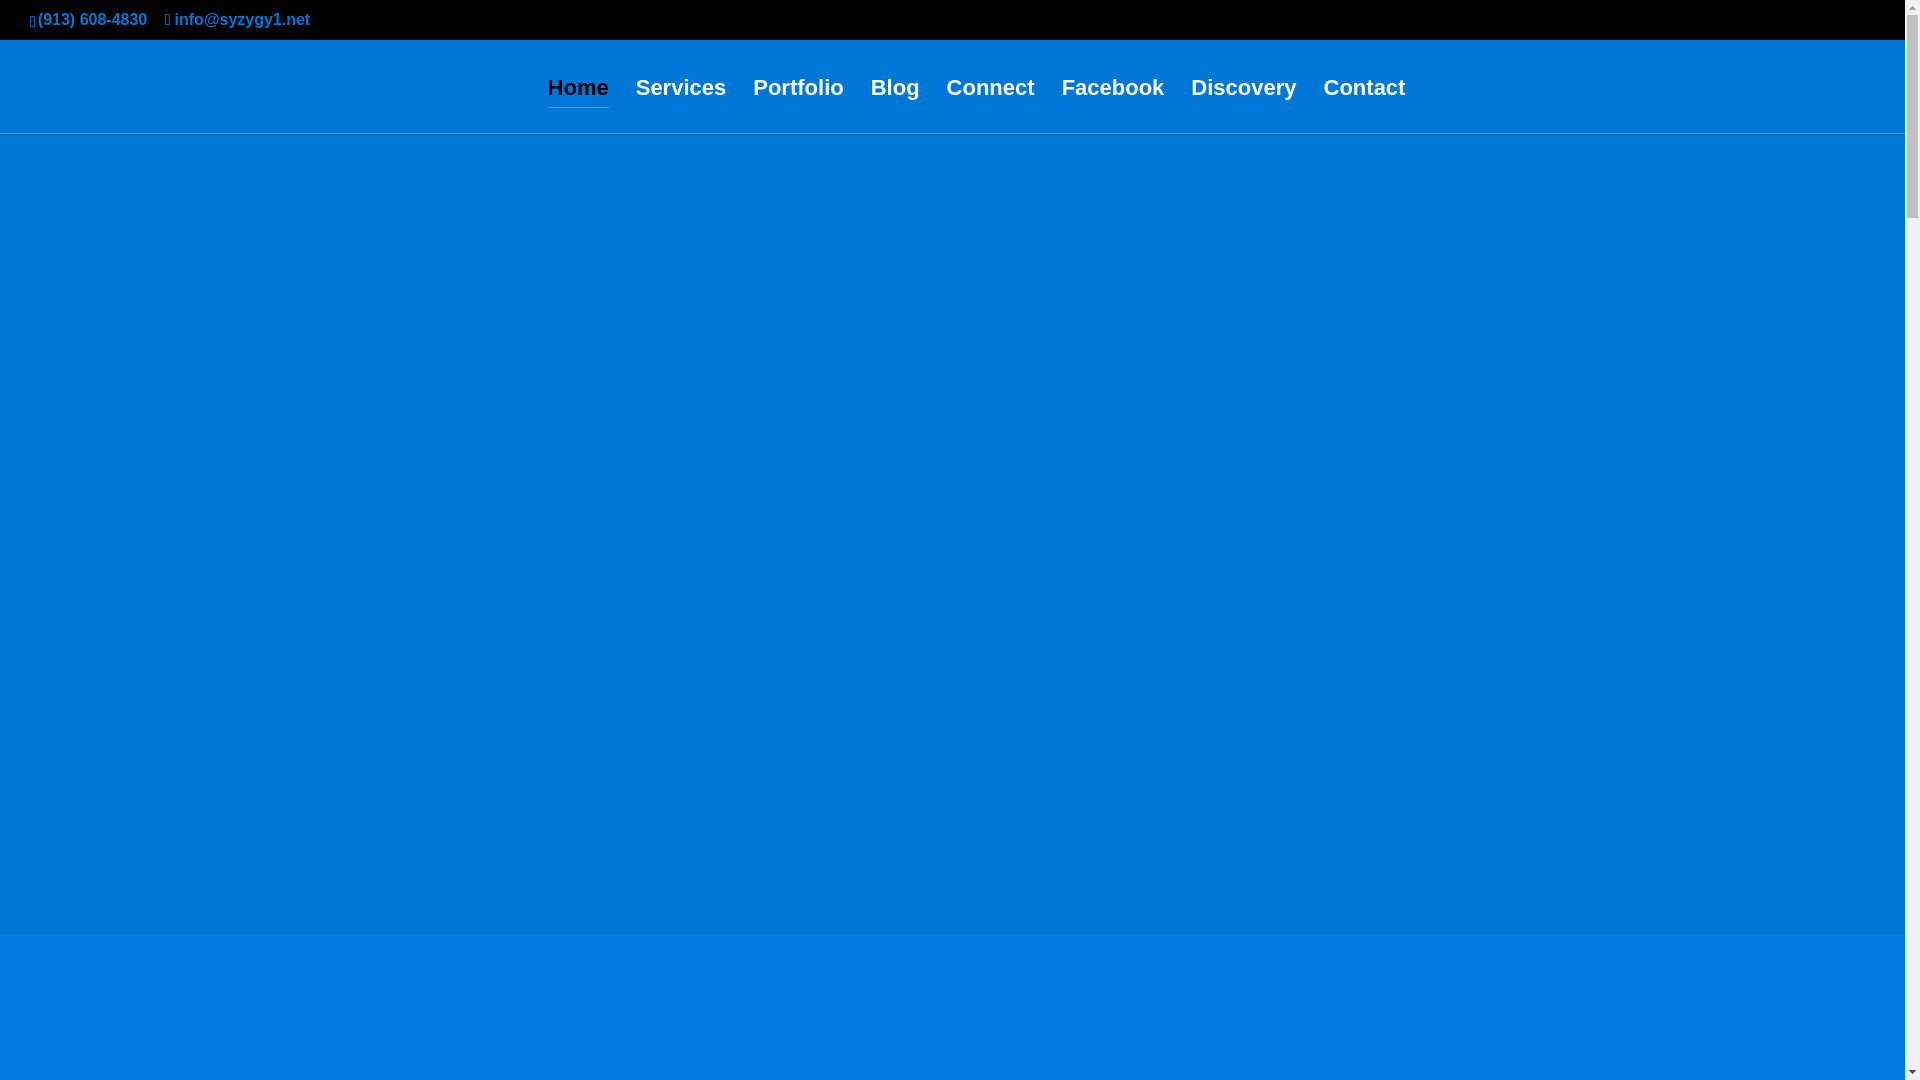 Image resolution: width=1920 pixels, height=1080 pixels. I want to click on Home, so click(578, 106).